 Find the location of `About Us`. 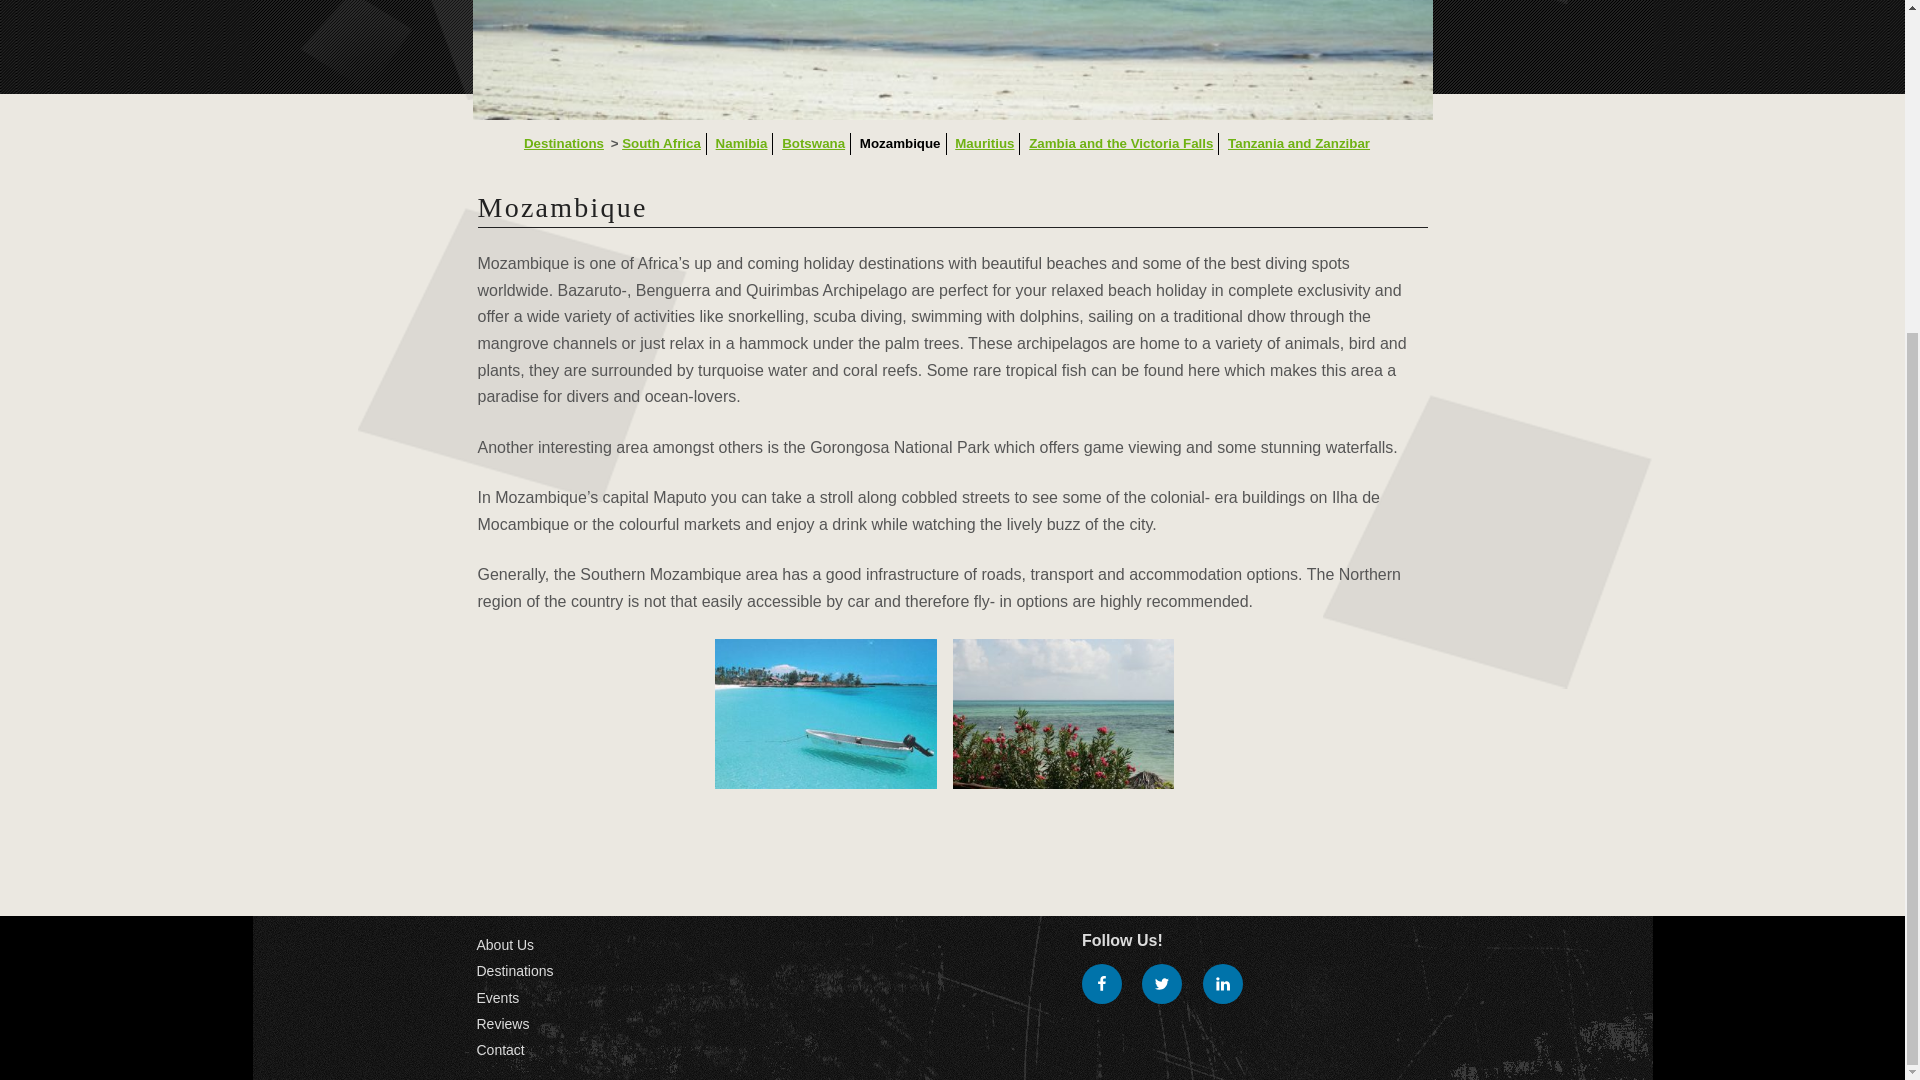

About Us is located at coordinates (504, 944).